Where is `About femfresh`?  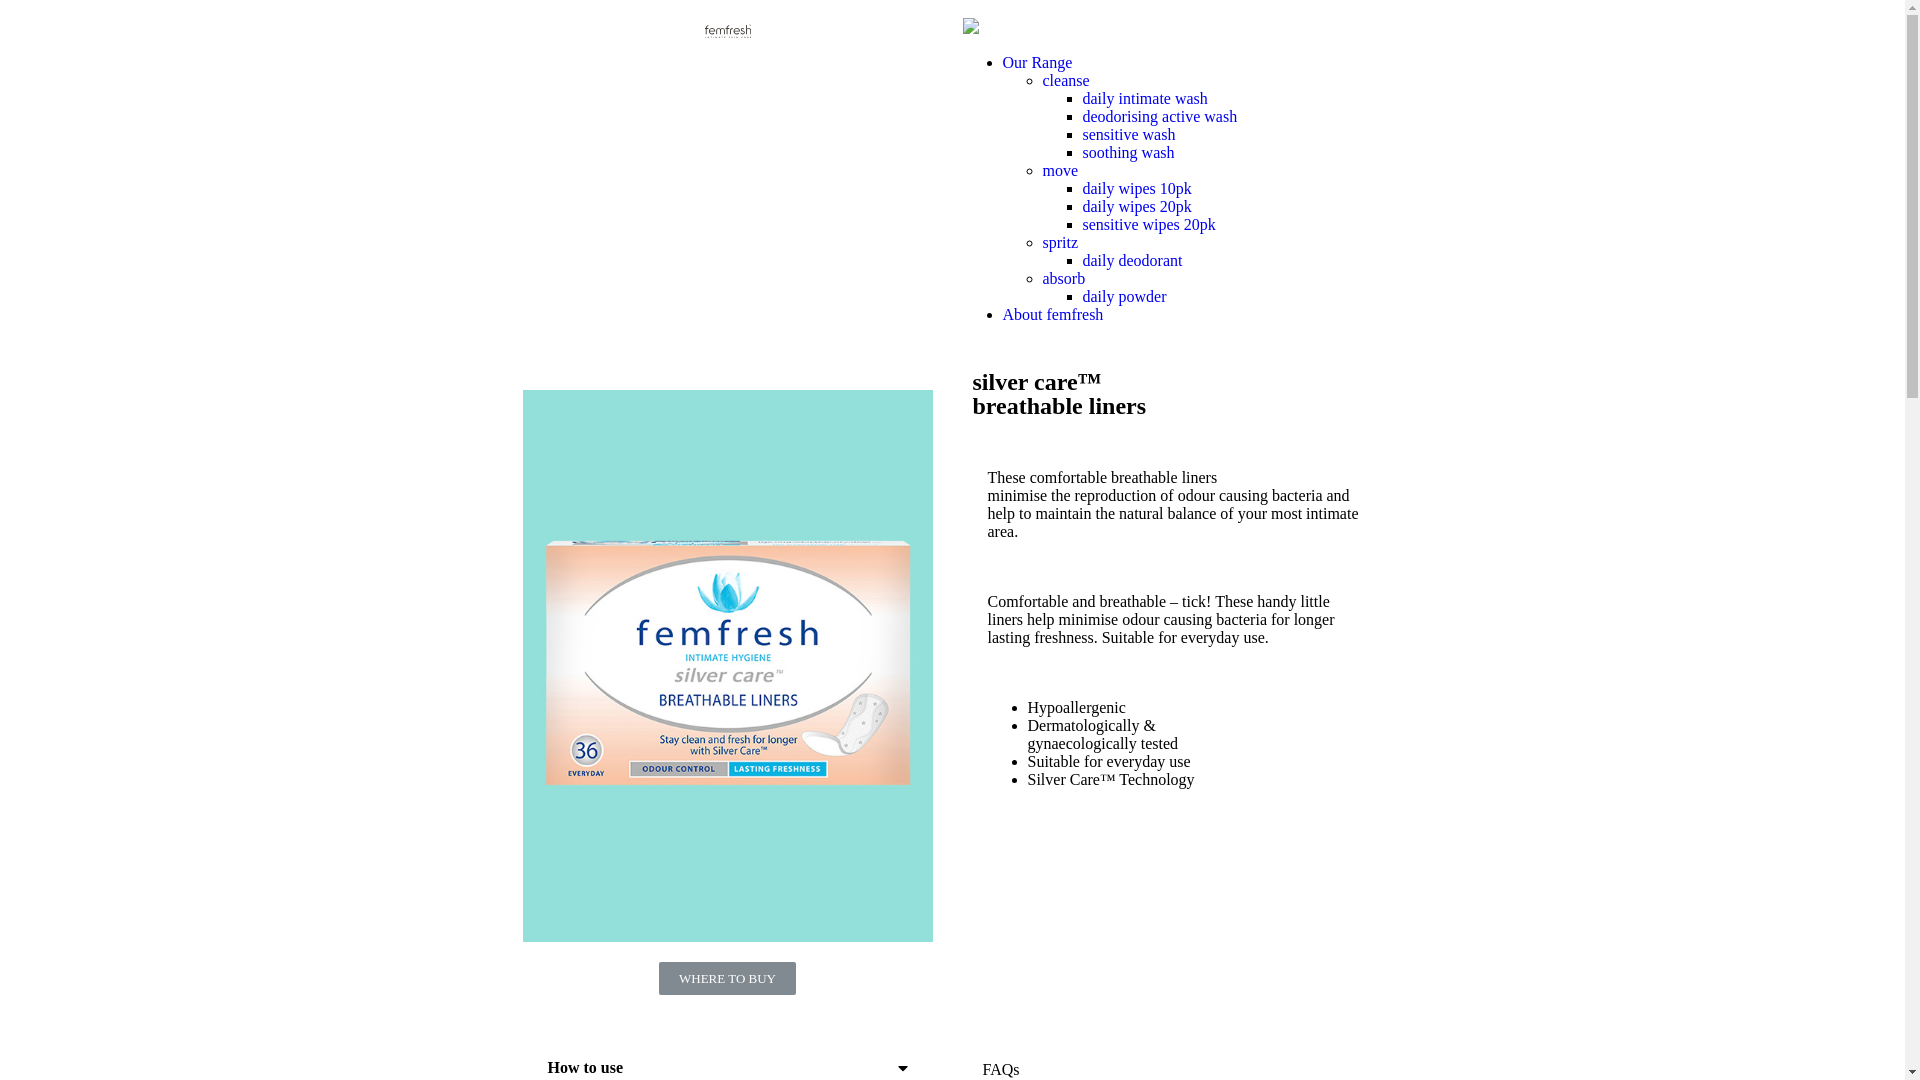 About femfresh is located at coordinates (1052, 314).